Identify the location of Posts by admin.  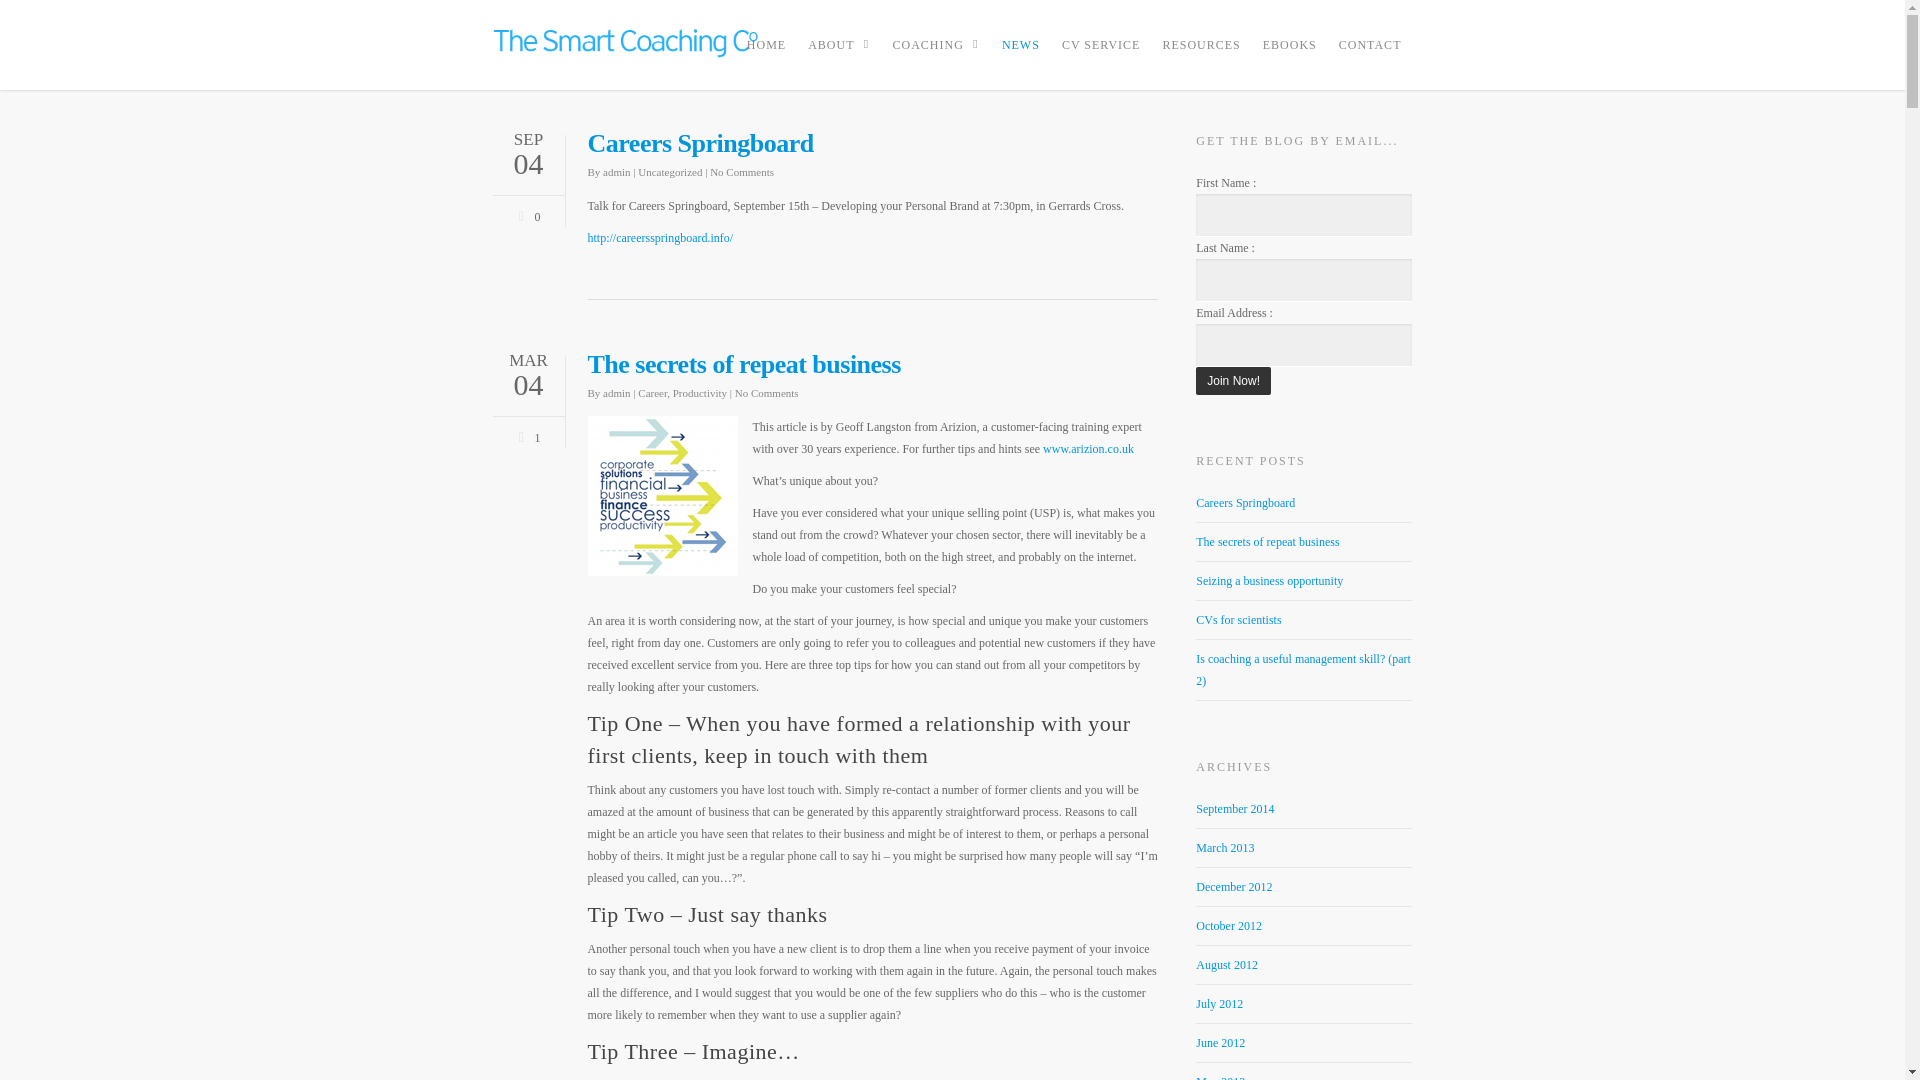
(616, 172).